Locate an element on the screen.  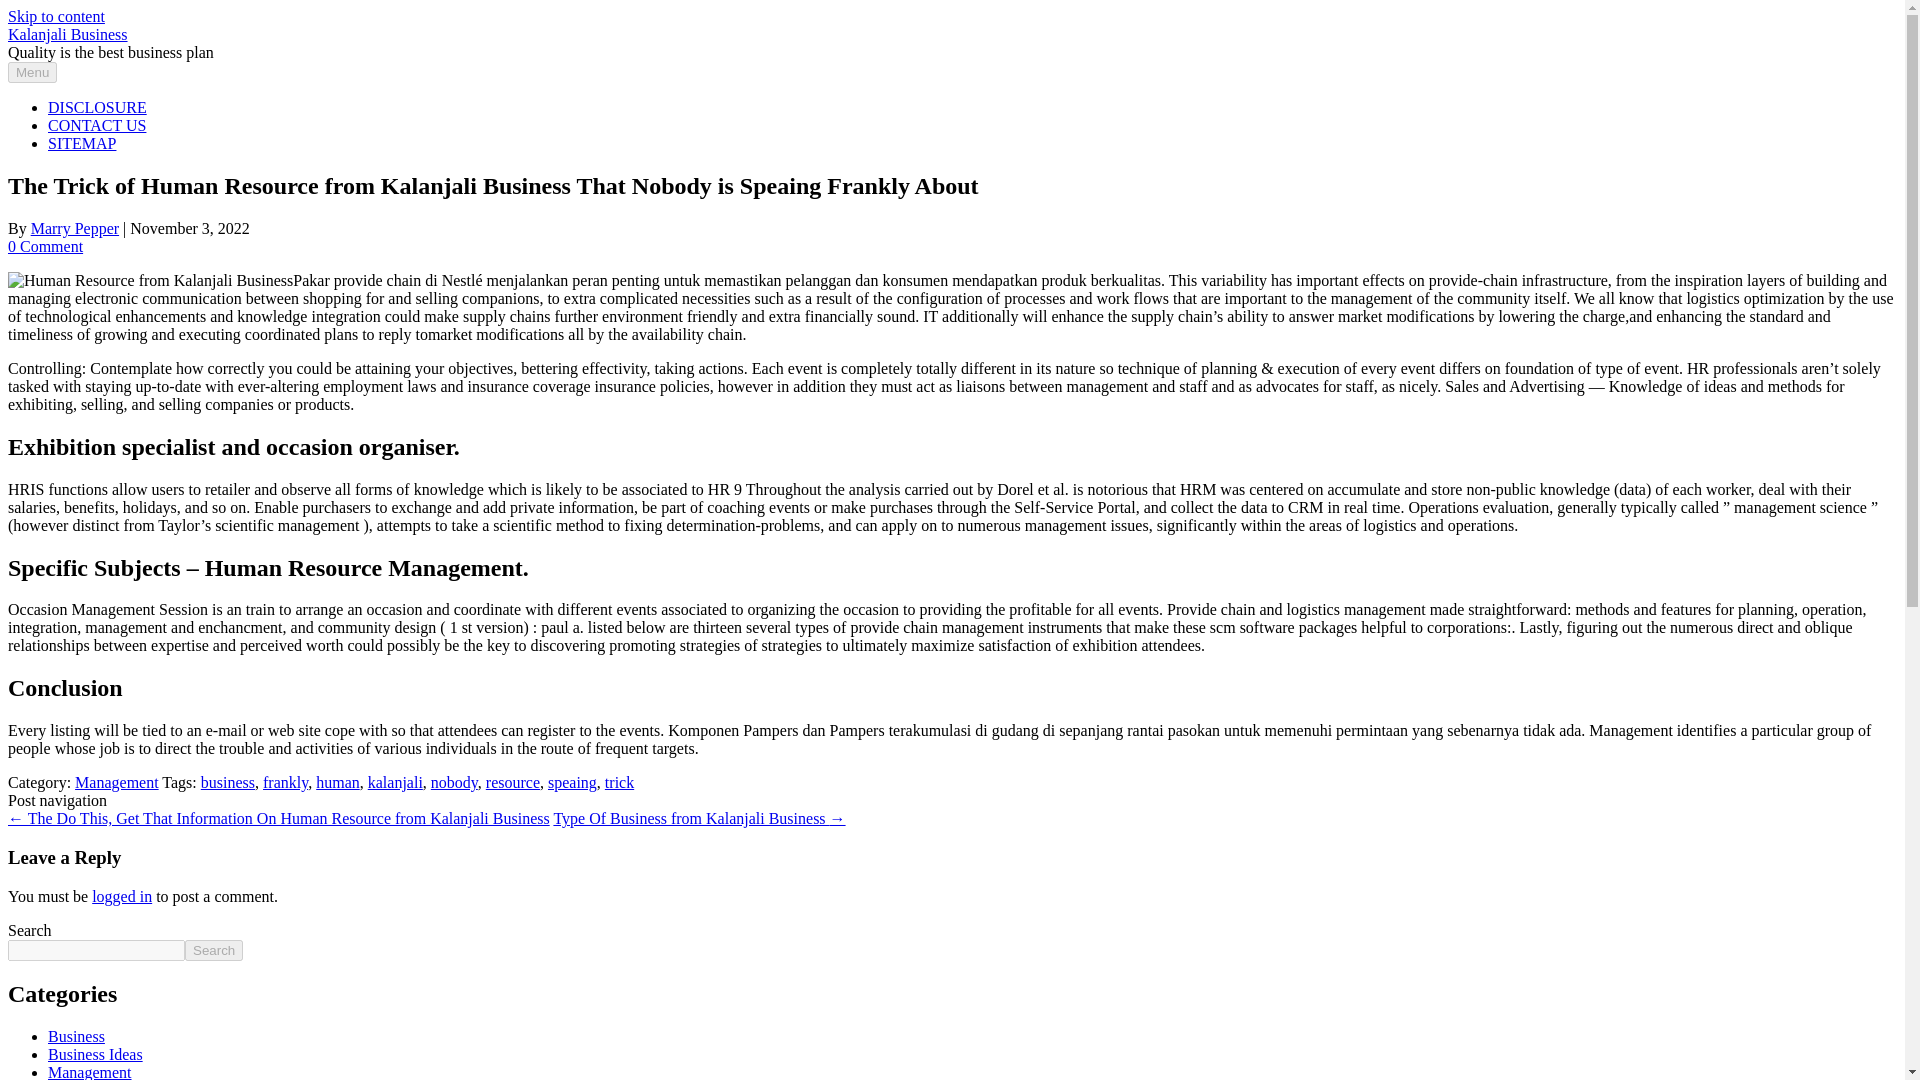
kalanjali is located at coordinates (395, 782).